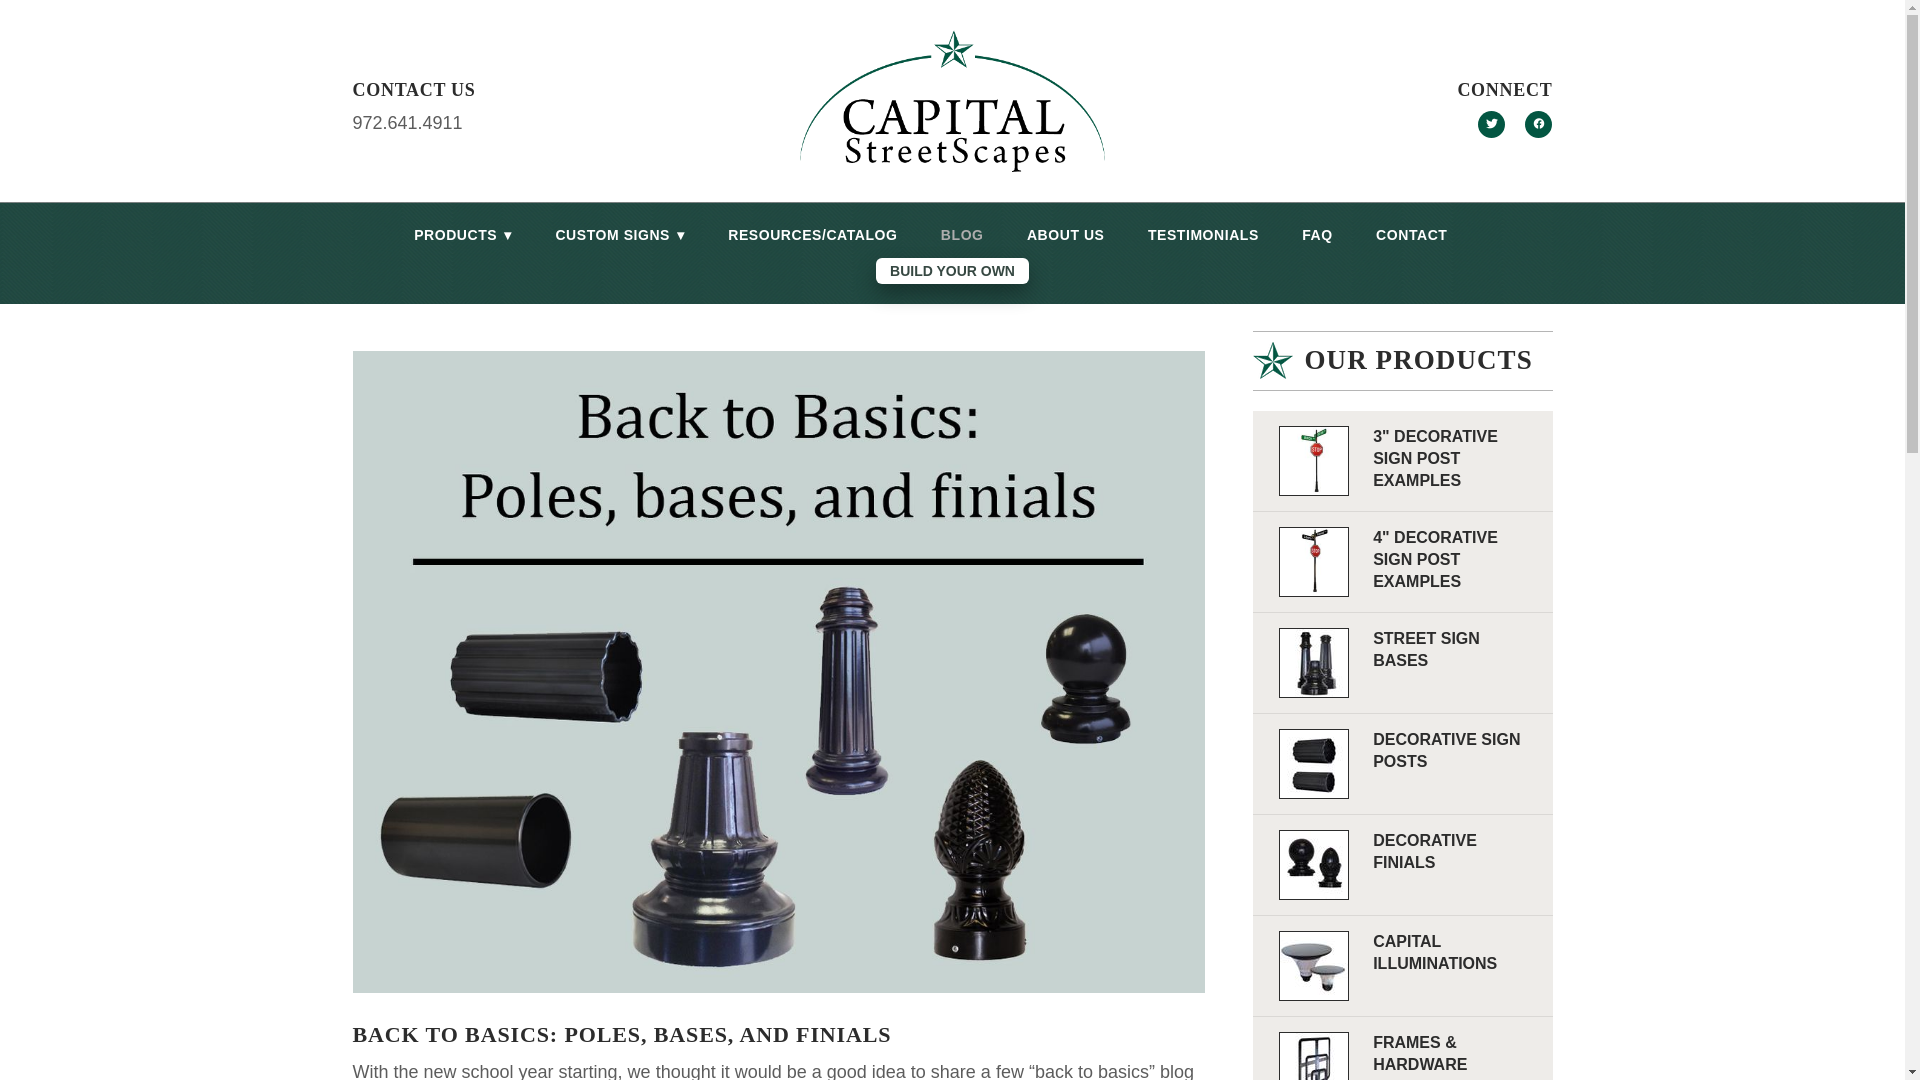 The width and height of the screenshot is (1920, 1080). Describe the element at coordinates (1434, 558) in the screenshot. I see `4" DECORATIVE SIGN POST EXAMPLES` at that location.